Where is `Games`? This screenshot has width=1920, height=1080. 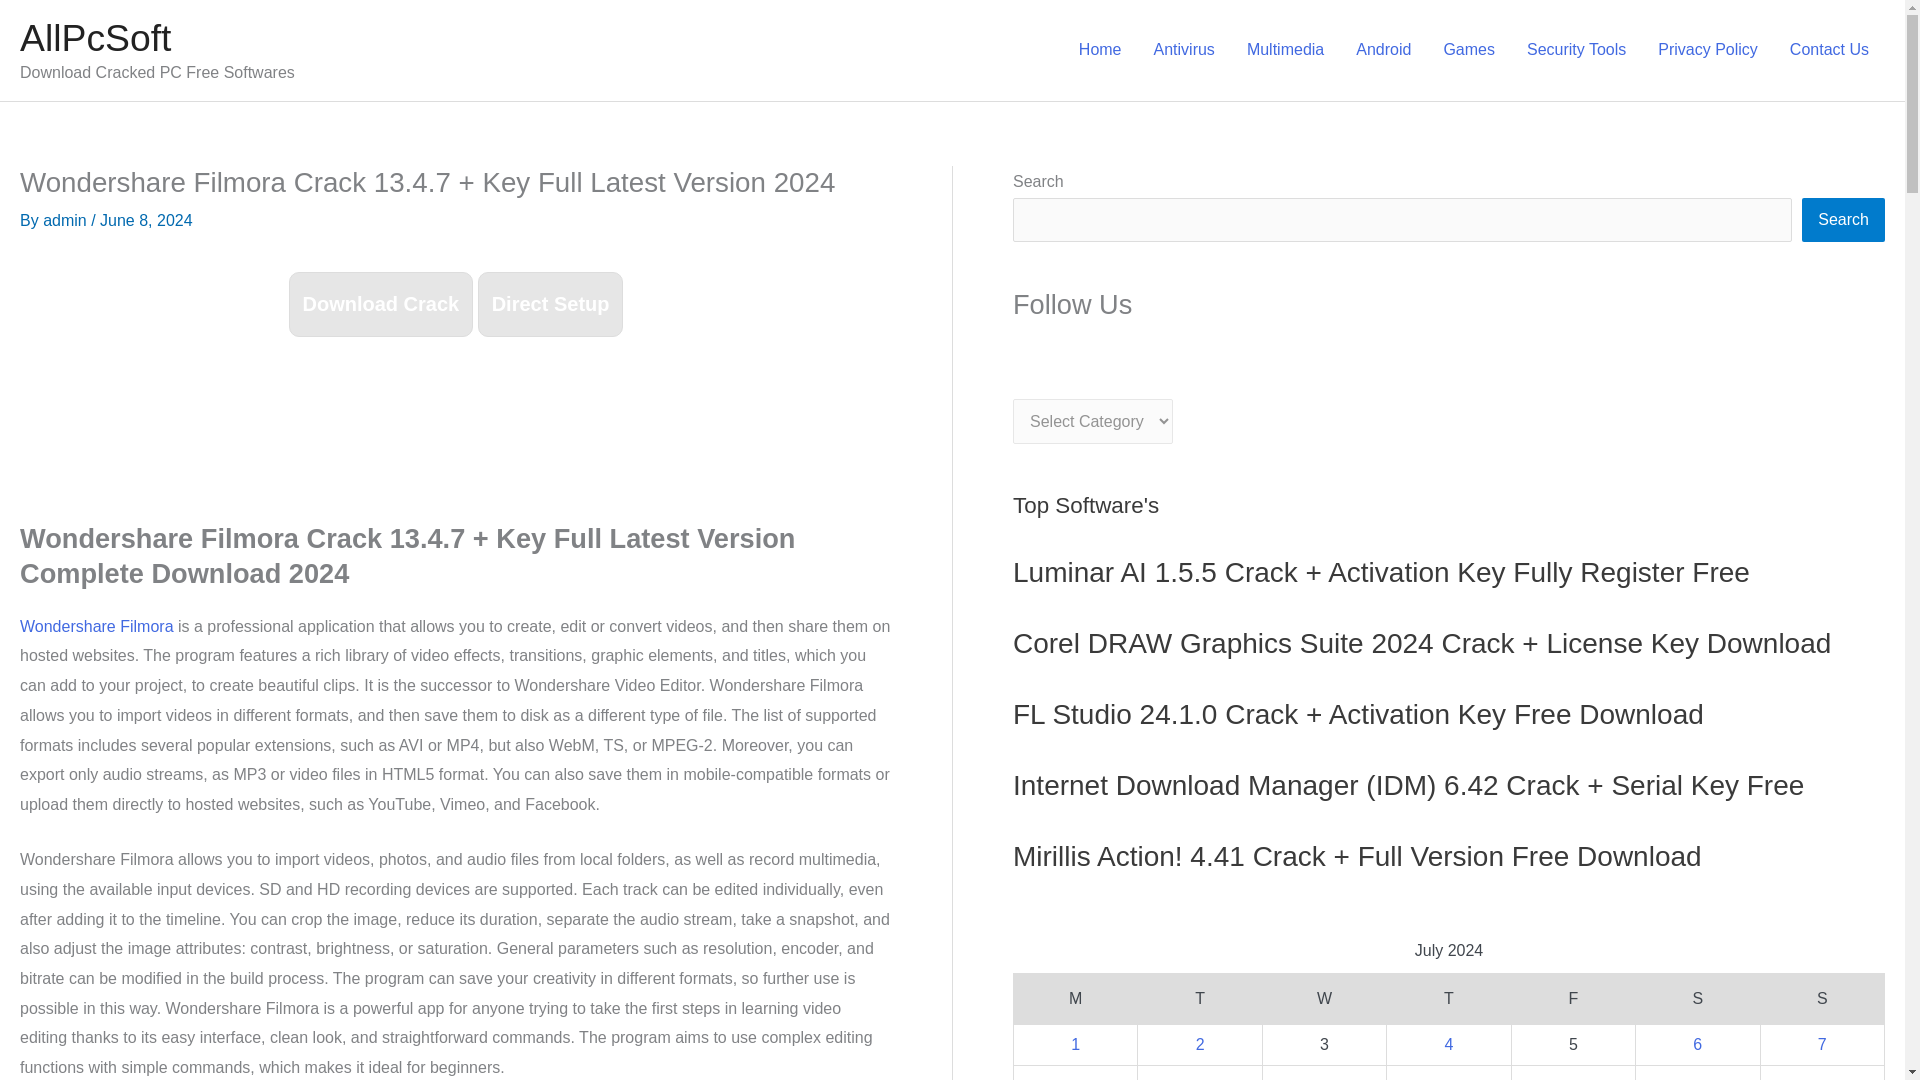 Games is located at coordinates (1468, 50).